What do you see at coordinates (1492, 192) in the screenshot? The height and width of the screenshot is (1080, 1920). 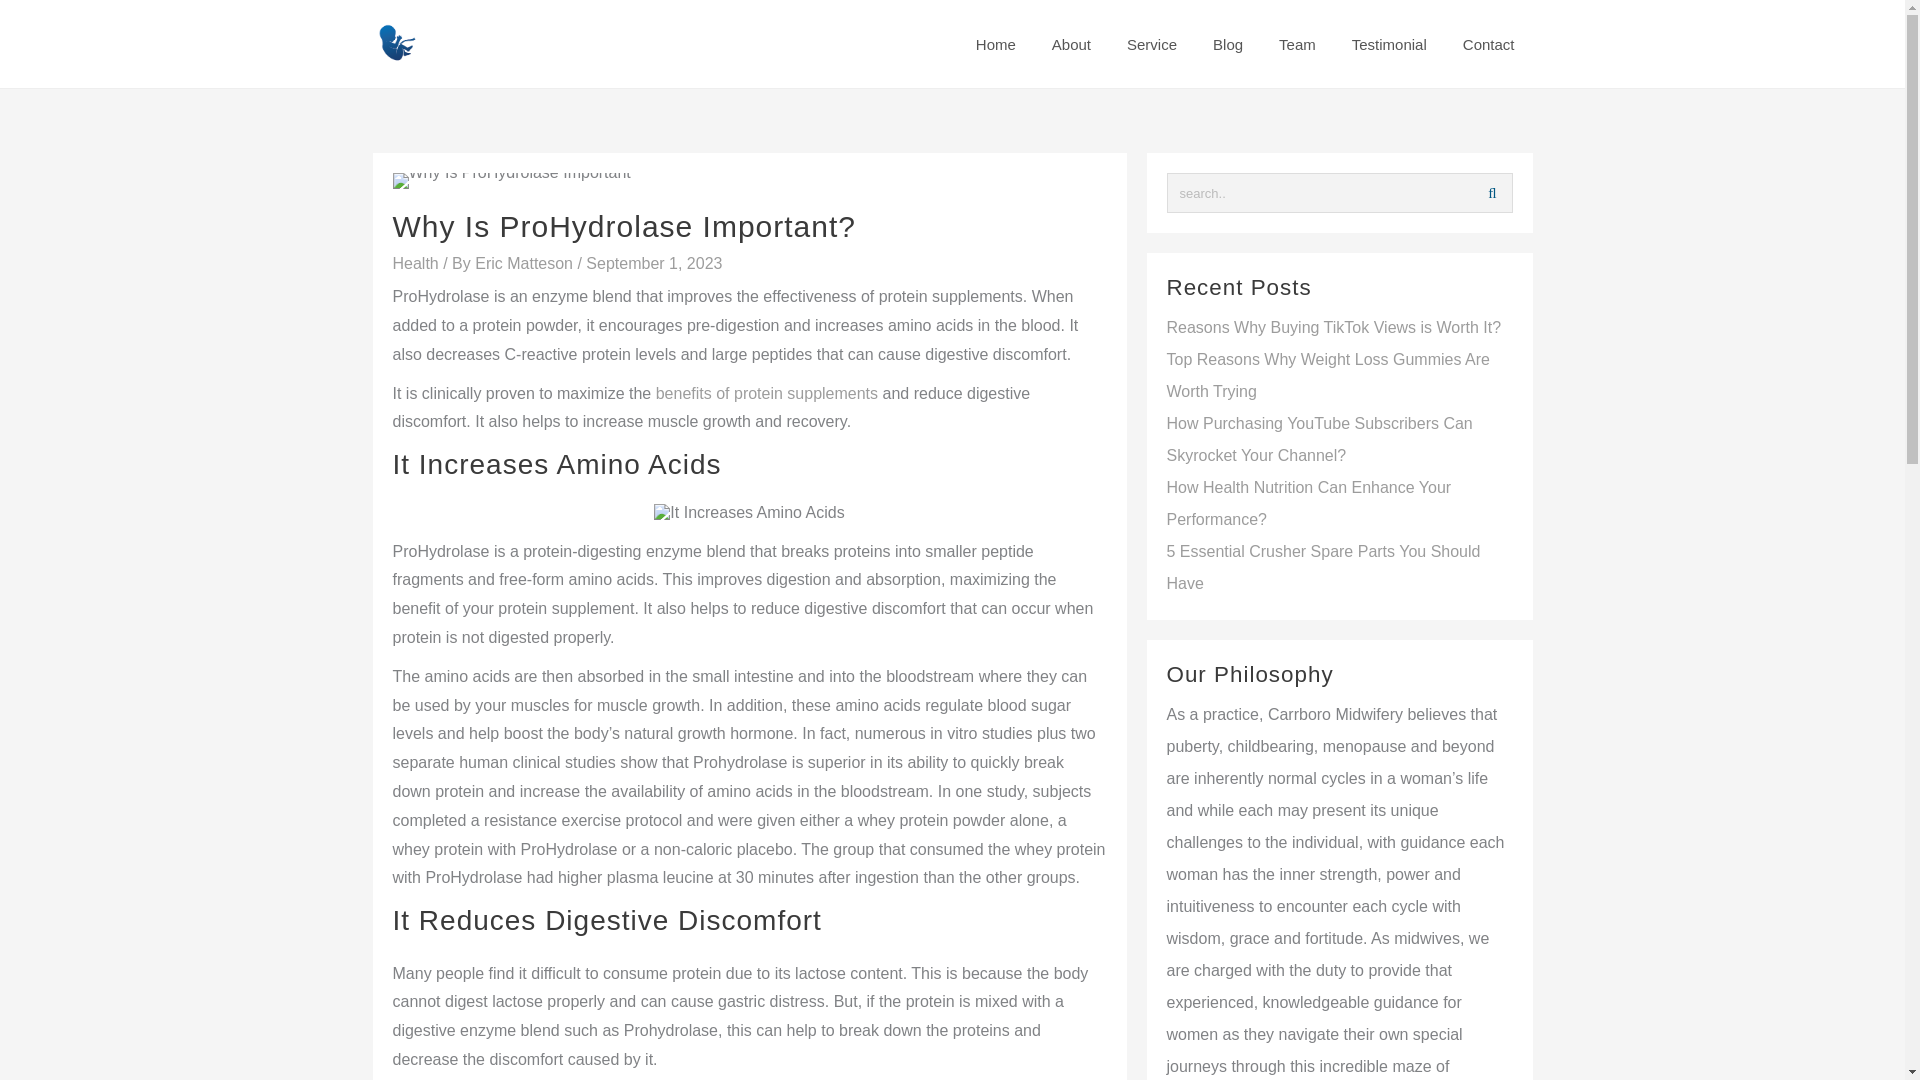 I see `Search` at bounding box center [1492, 192].